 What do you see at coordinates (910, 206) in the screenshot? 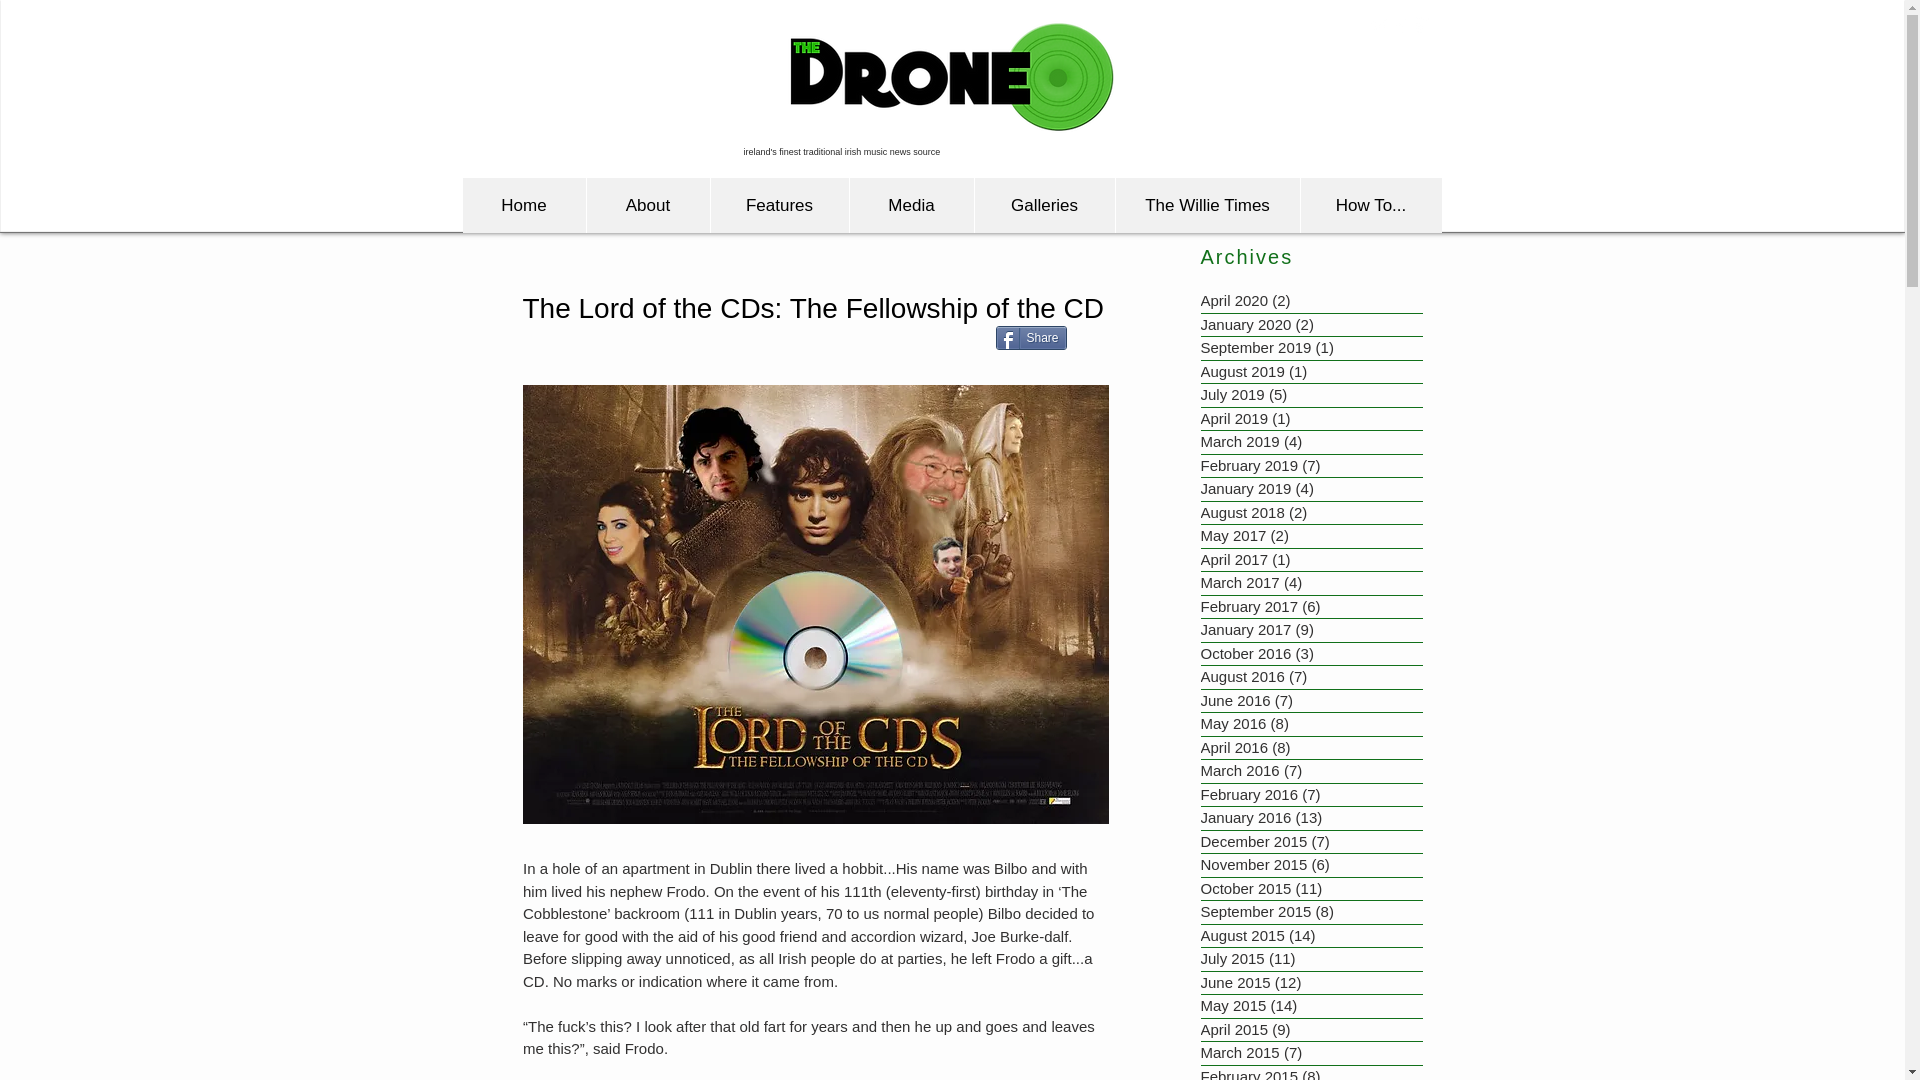
I see `Media` at bounding box center [910, 206].